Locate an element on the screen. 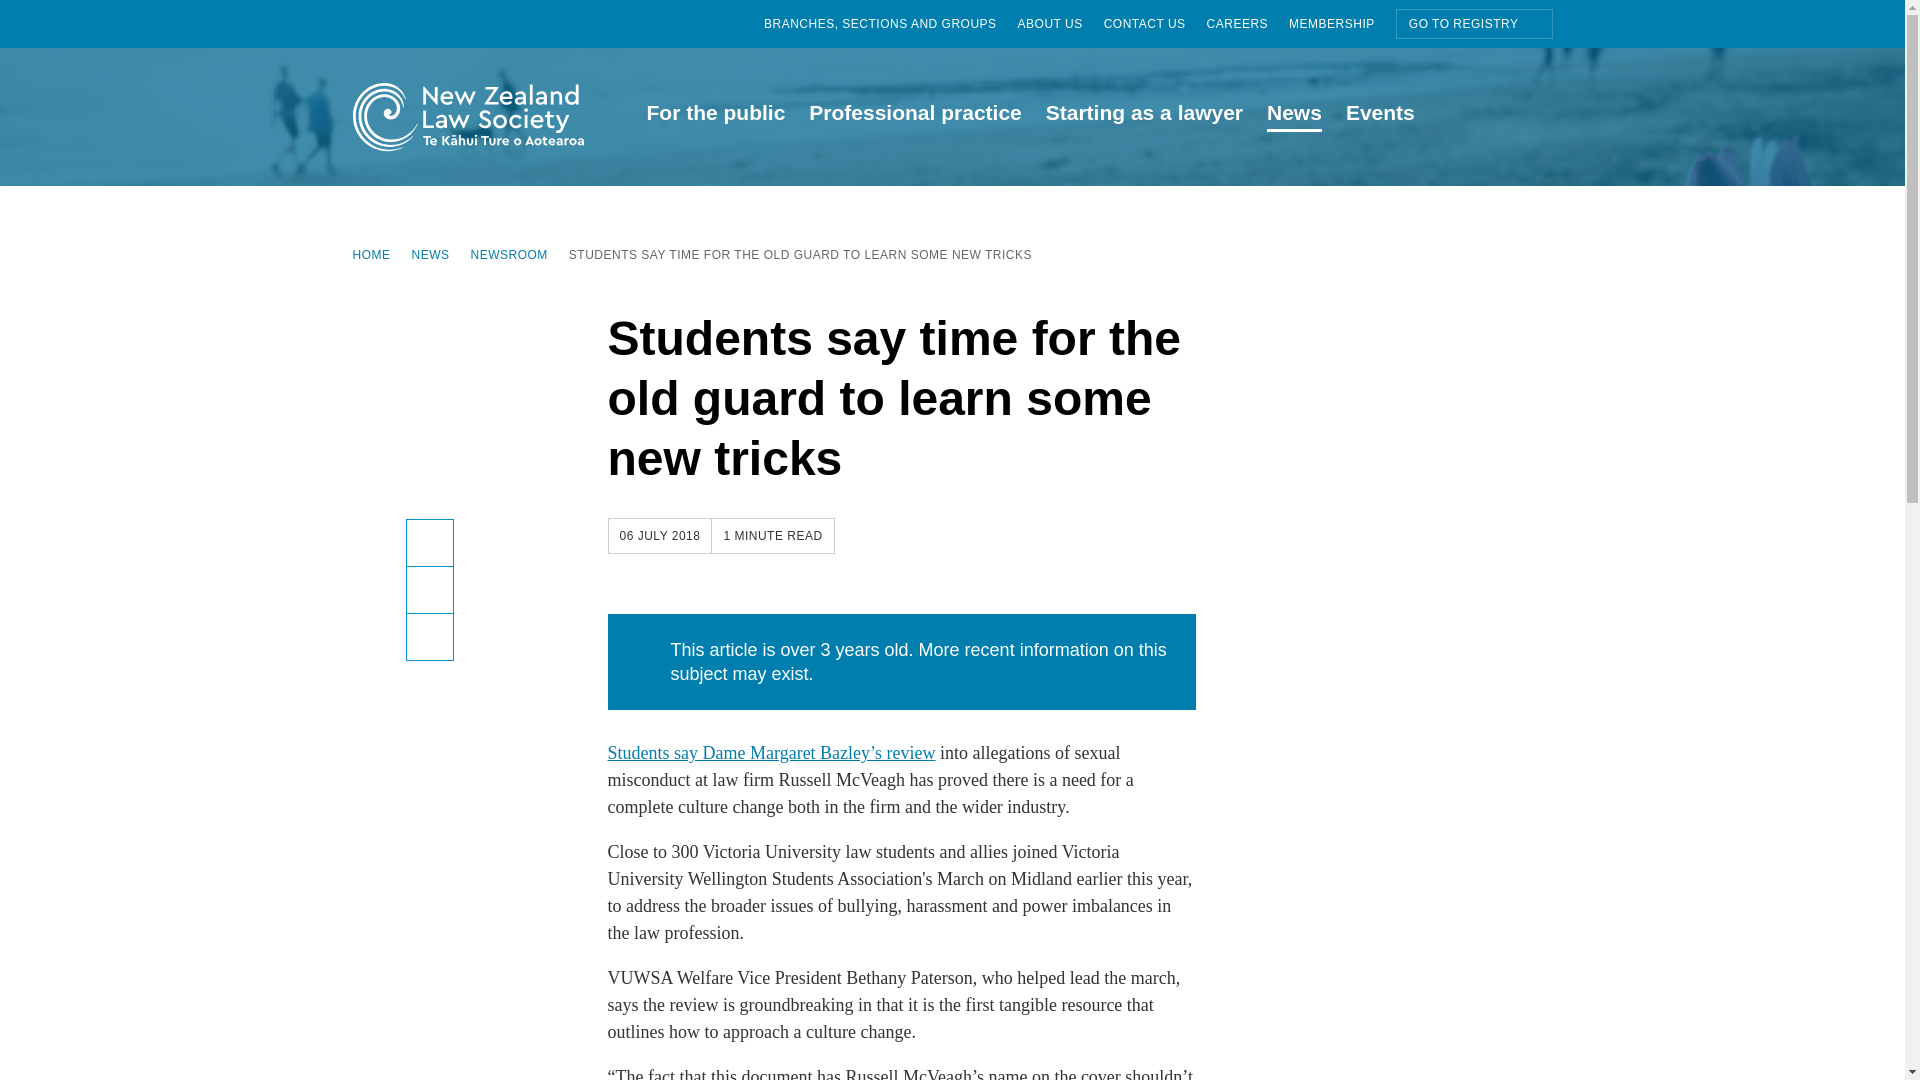 This screenshot has height=1080, width=1920. CAREERS is located at coordinates (1248, 24).